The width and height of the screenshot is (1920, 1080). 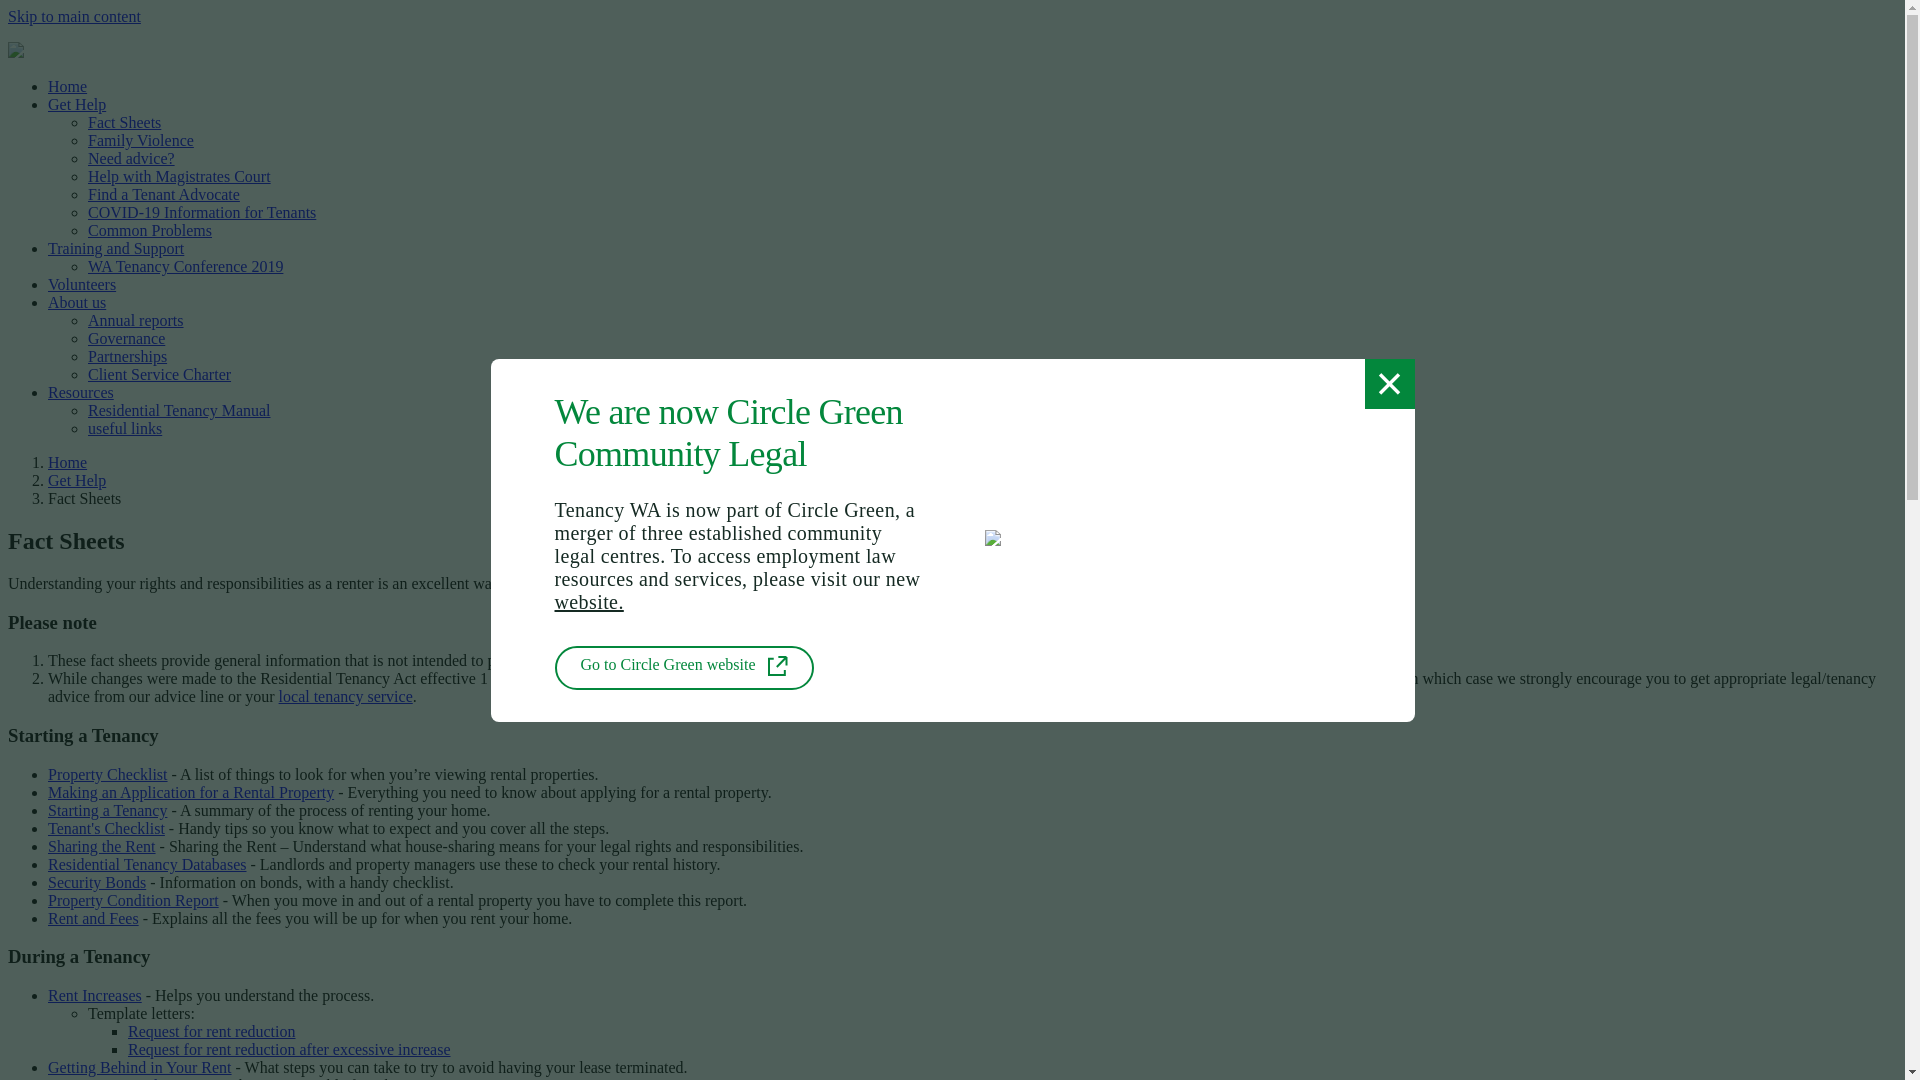 I want to click on Get Help, so click(x=77, y=104).